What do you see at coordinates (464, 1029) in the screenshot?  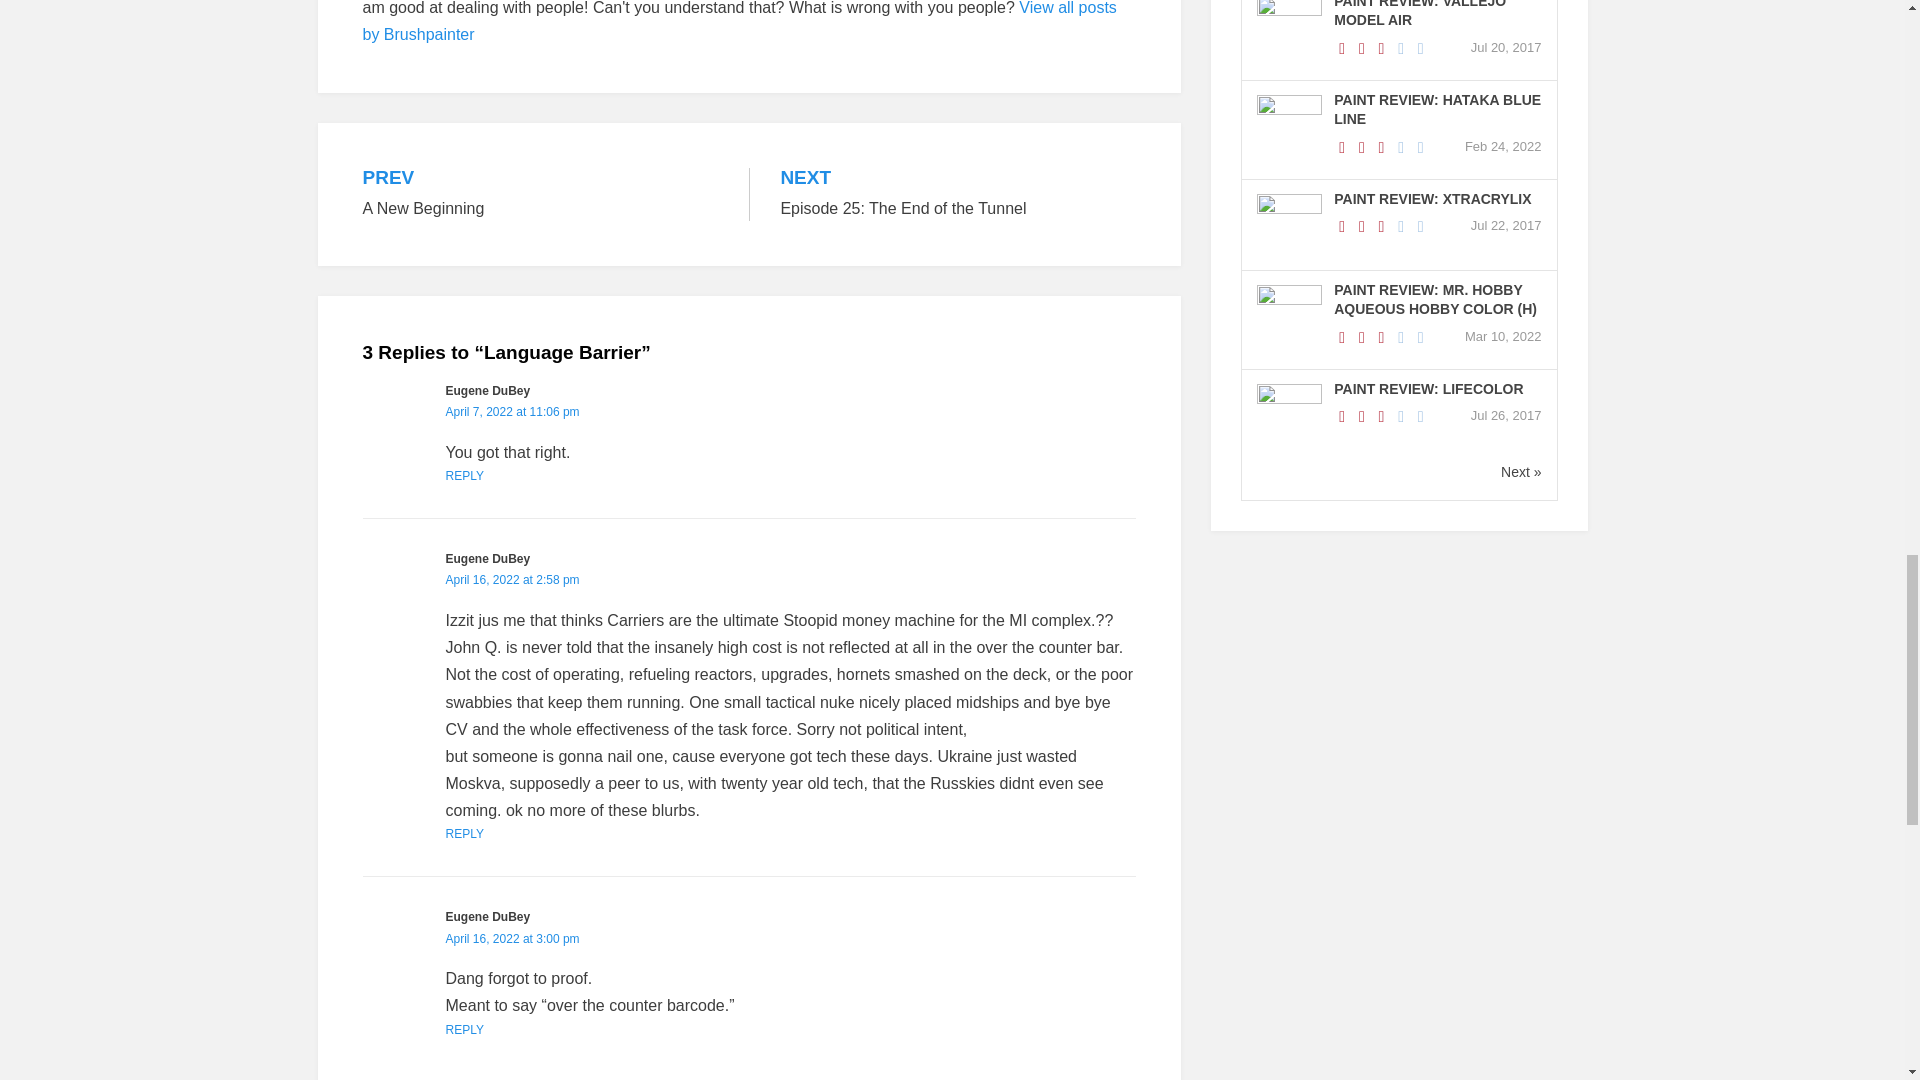 I see `April 16, 2022 at 3:00 pm` at bounding box center [464, 1029].